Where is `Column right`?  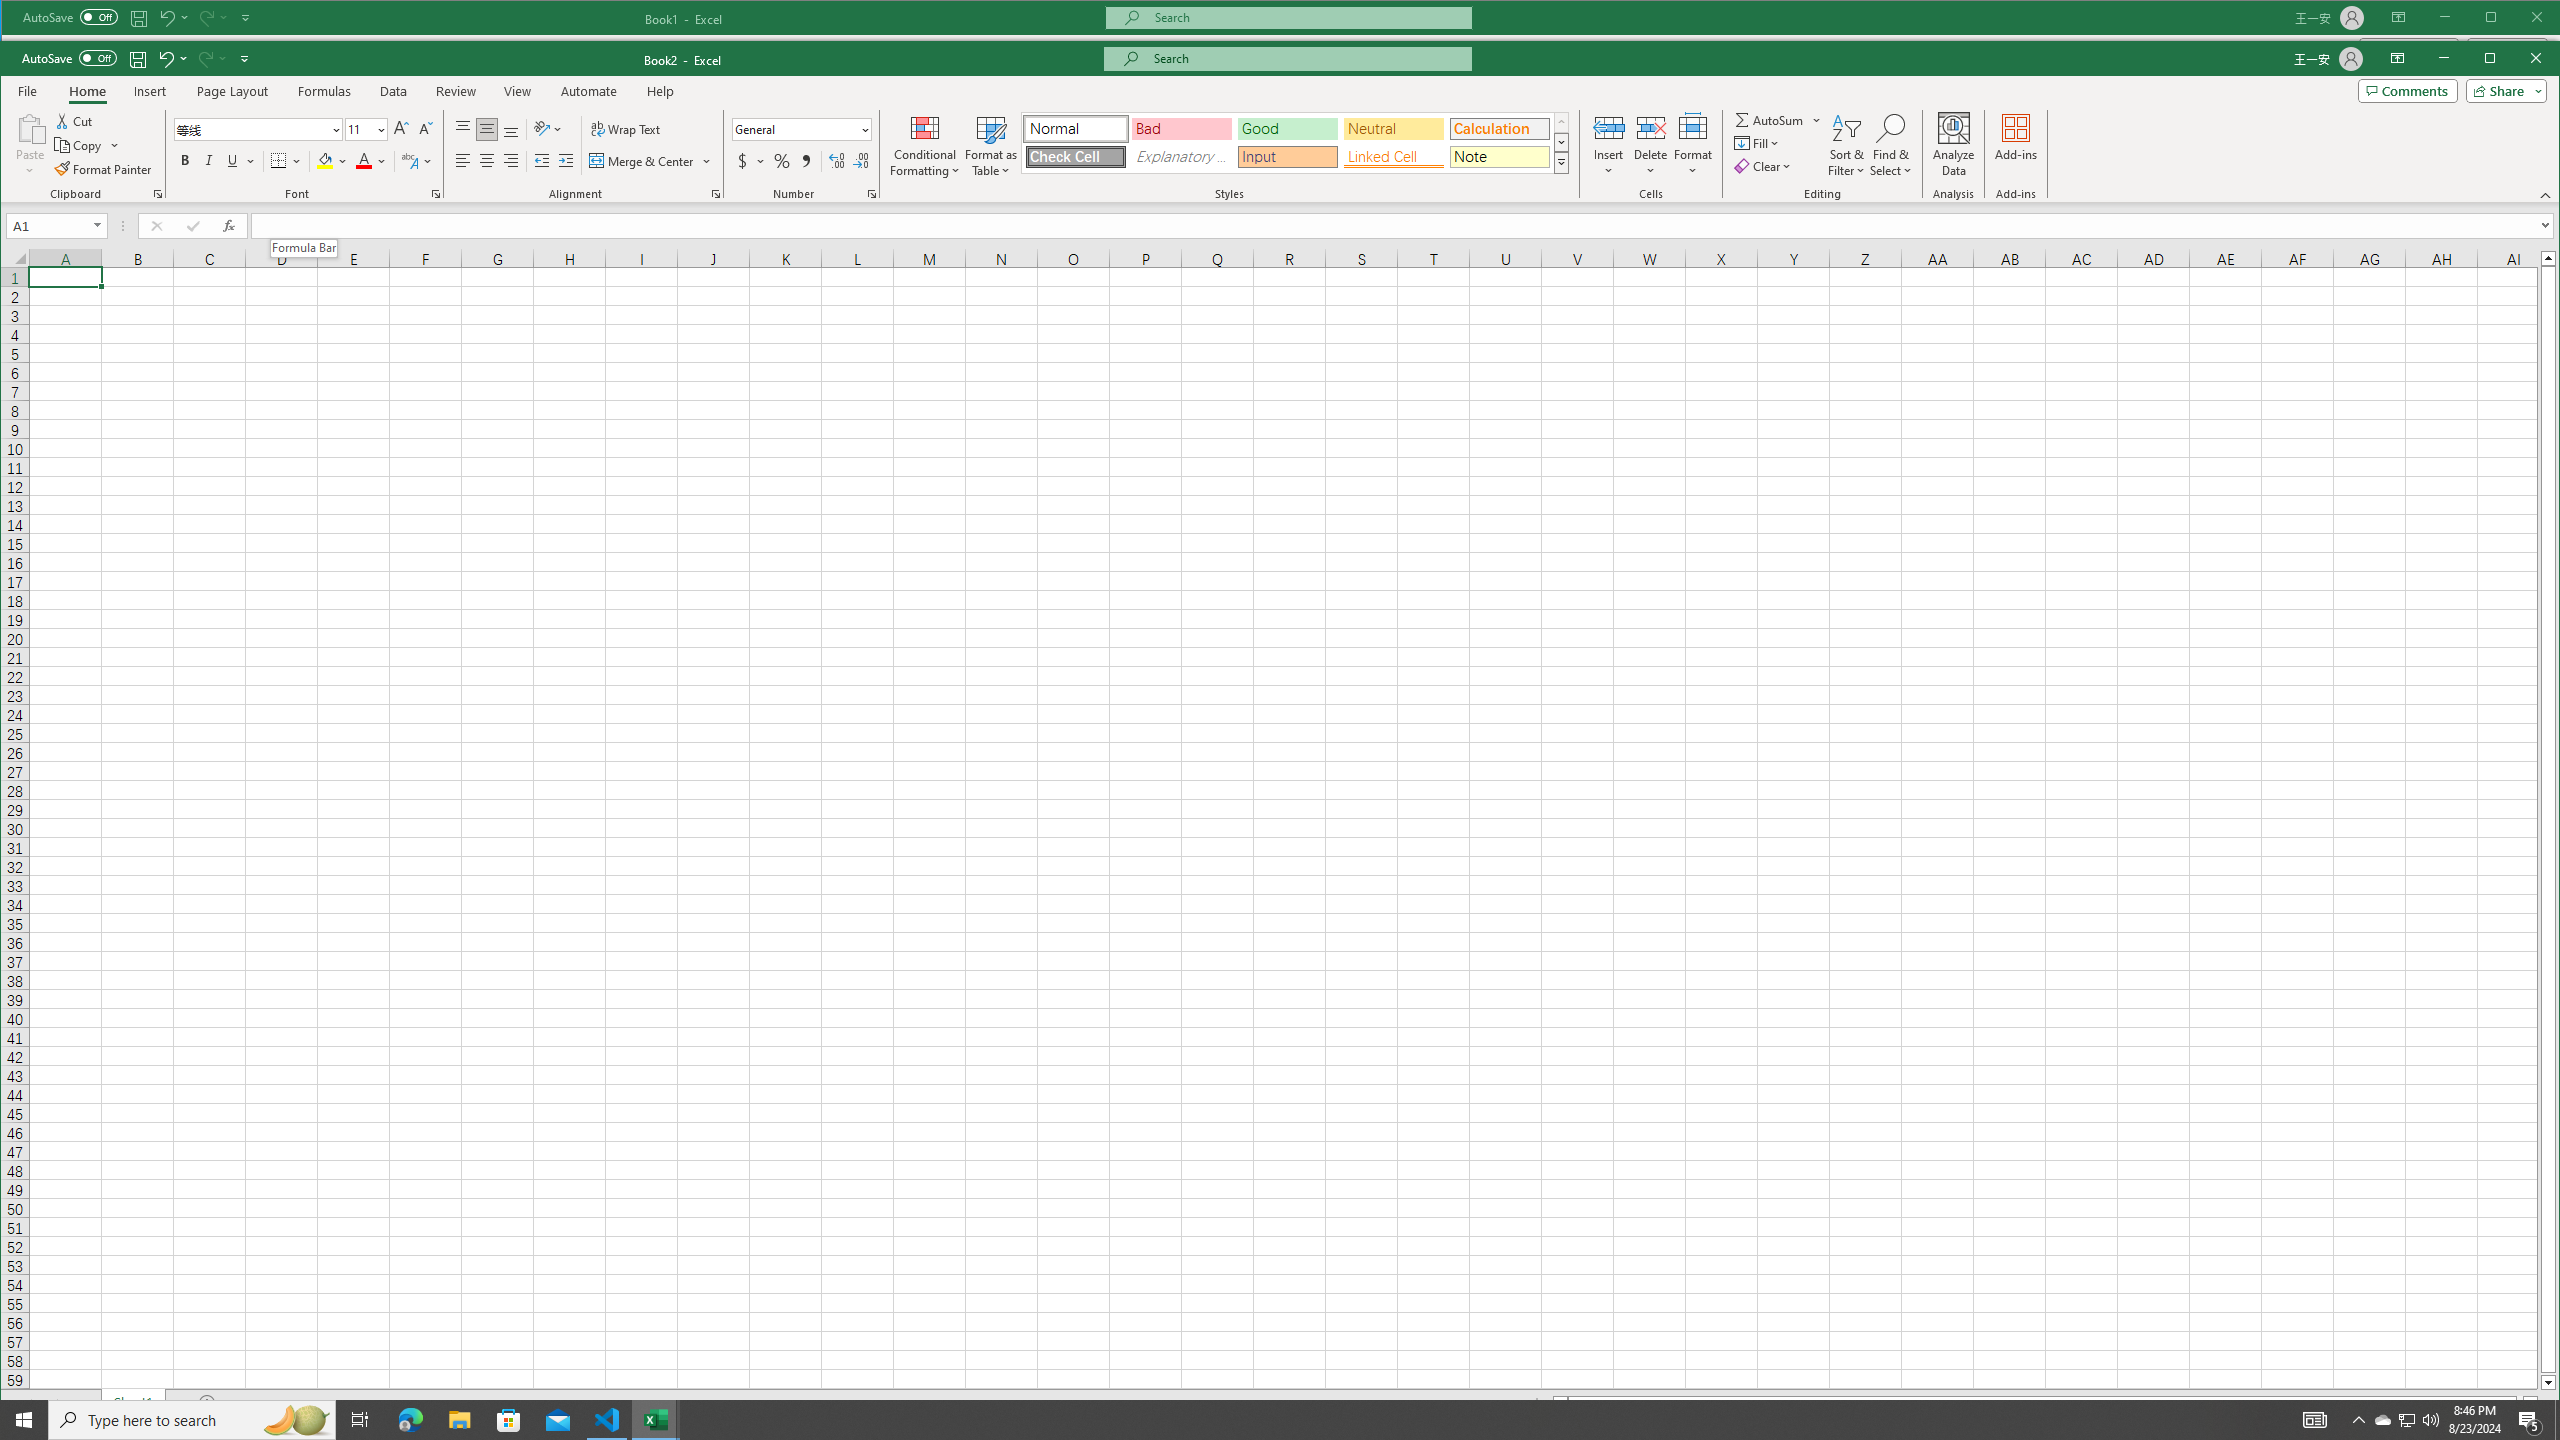
Column right is located at coordinates (2532, 1404).